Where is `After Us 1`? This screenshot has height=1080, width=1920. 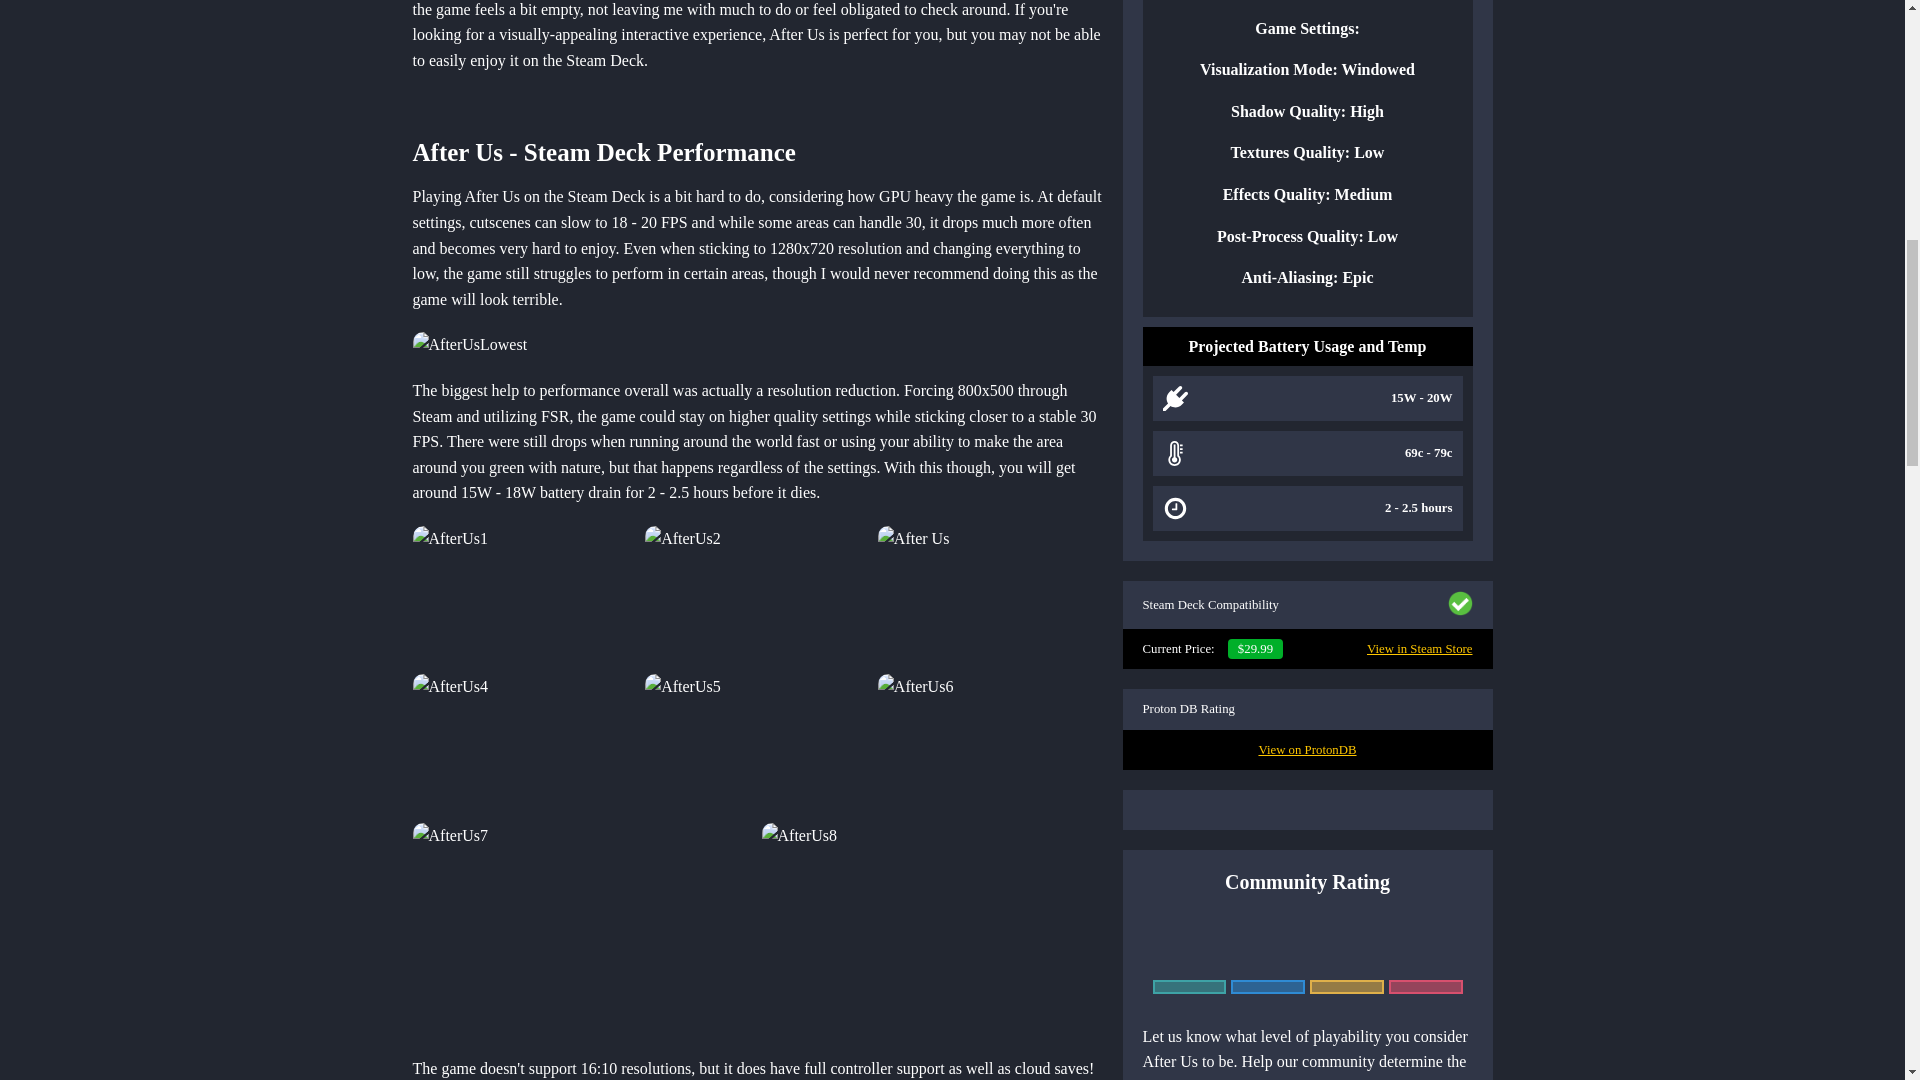
After Us 1 is located at coordinates (469, 344).